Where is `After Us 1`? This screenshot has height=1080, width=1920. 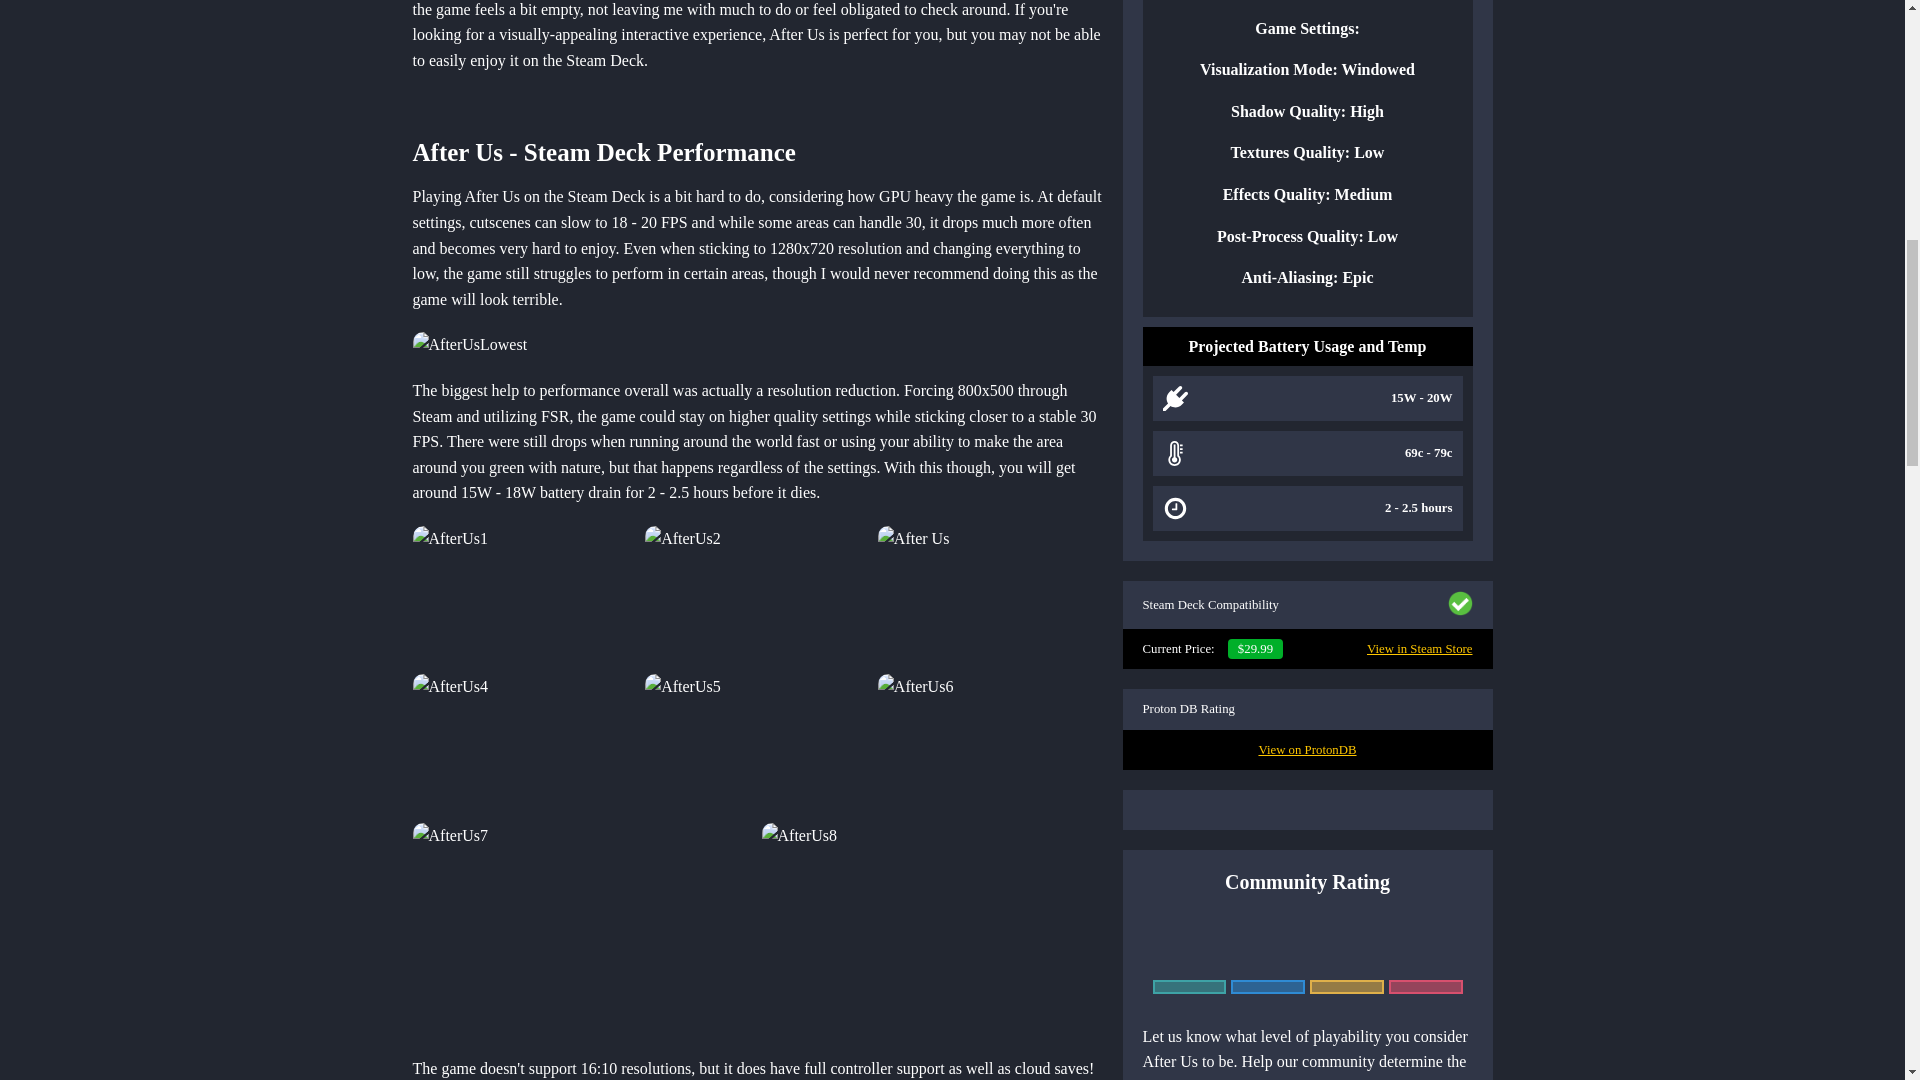
After Us 1 is located at coordinates (469, 344).